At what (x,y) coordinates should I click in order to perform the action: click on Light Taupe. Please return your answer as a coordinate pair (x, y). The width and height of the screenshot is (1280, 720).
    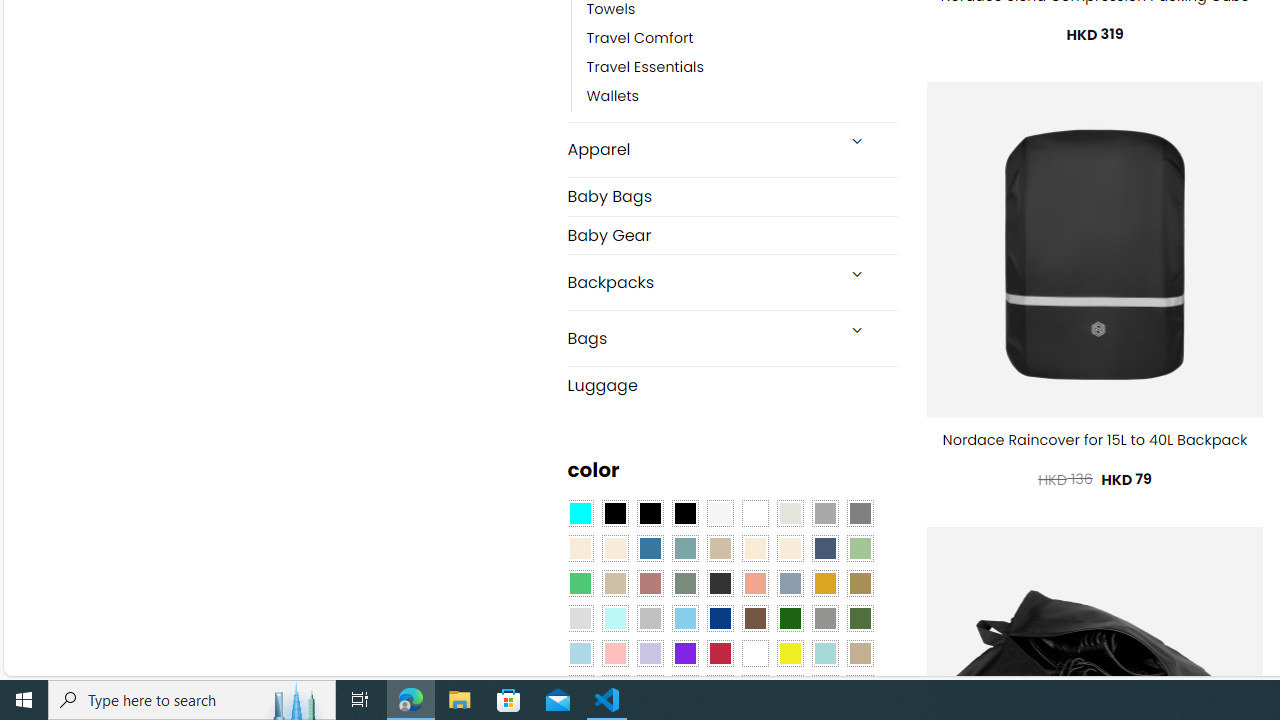
    Looking at the image, I should click on (614, 583).